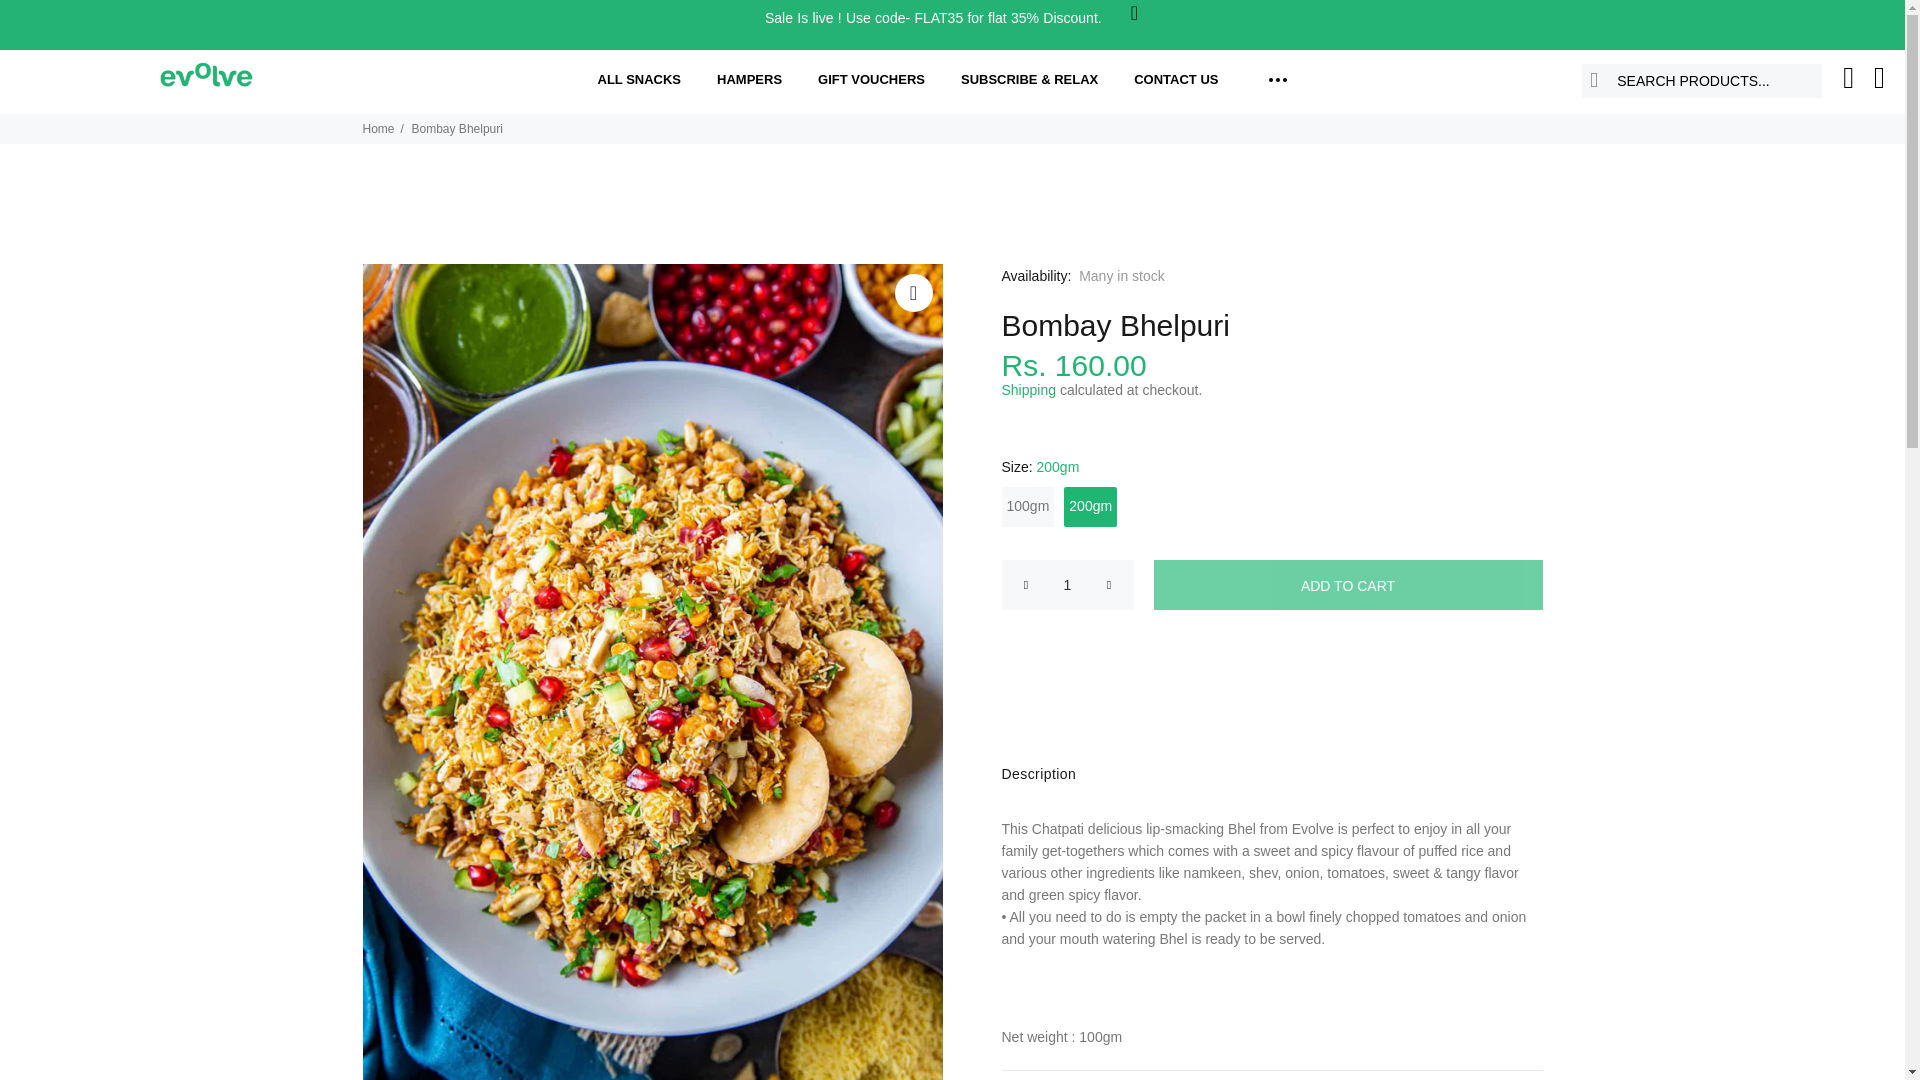 This screenshot has width=1920, height=1080. Describe the element at coordinates (1176, 80) in the screenshot. I see `CONTACT US` at that location.